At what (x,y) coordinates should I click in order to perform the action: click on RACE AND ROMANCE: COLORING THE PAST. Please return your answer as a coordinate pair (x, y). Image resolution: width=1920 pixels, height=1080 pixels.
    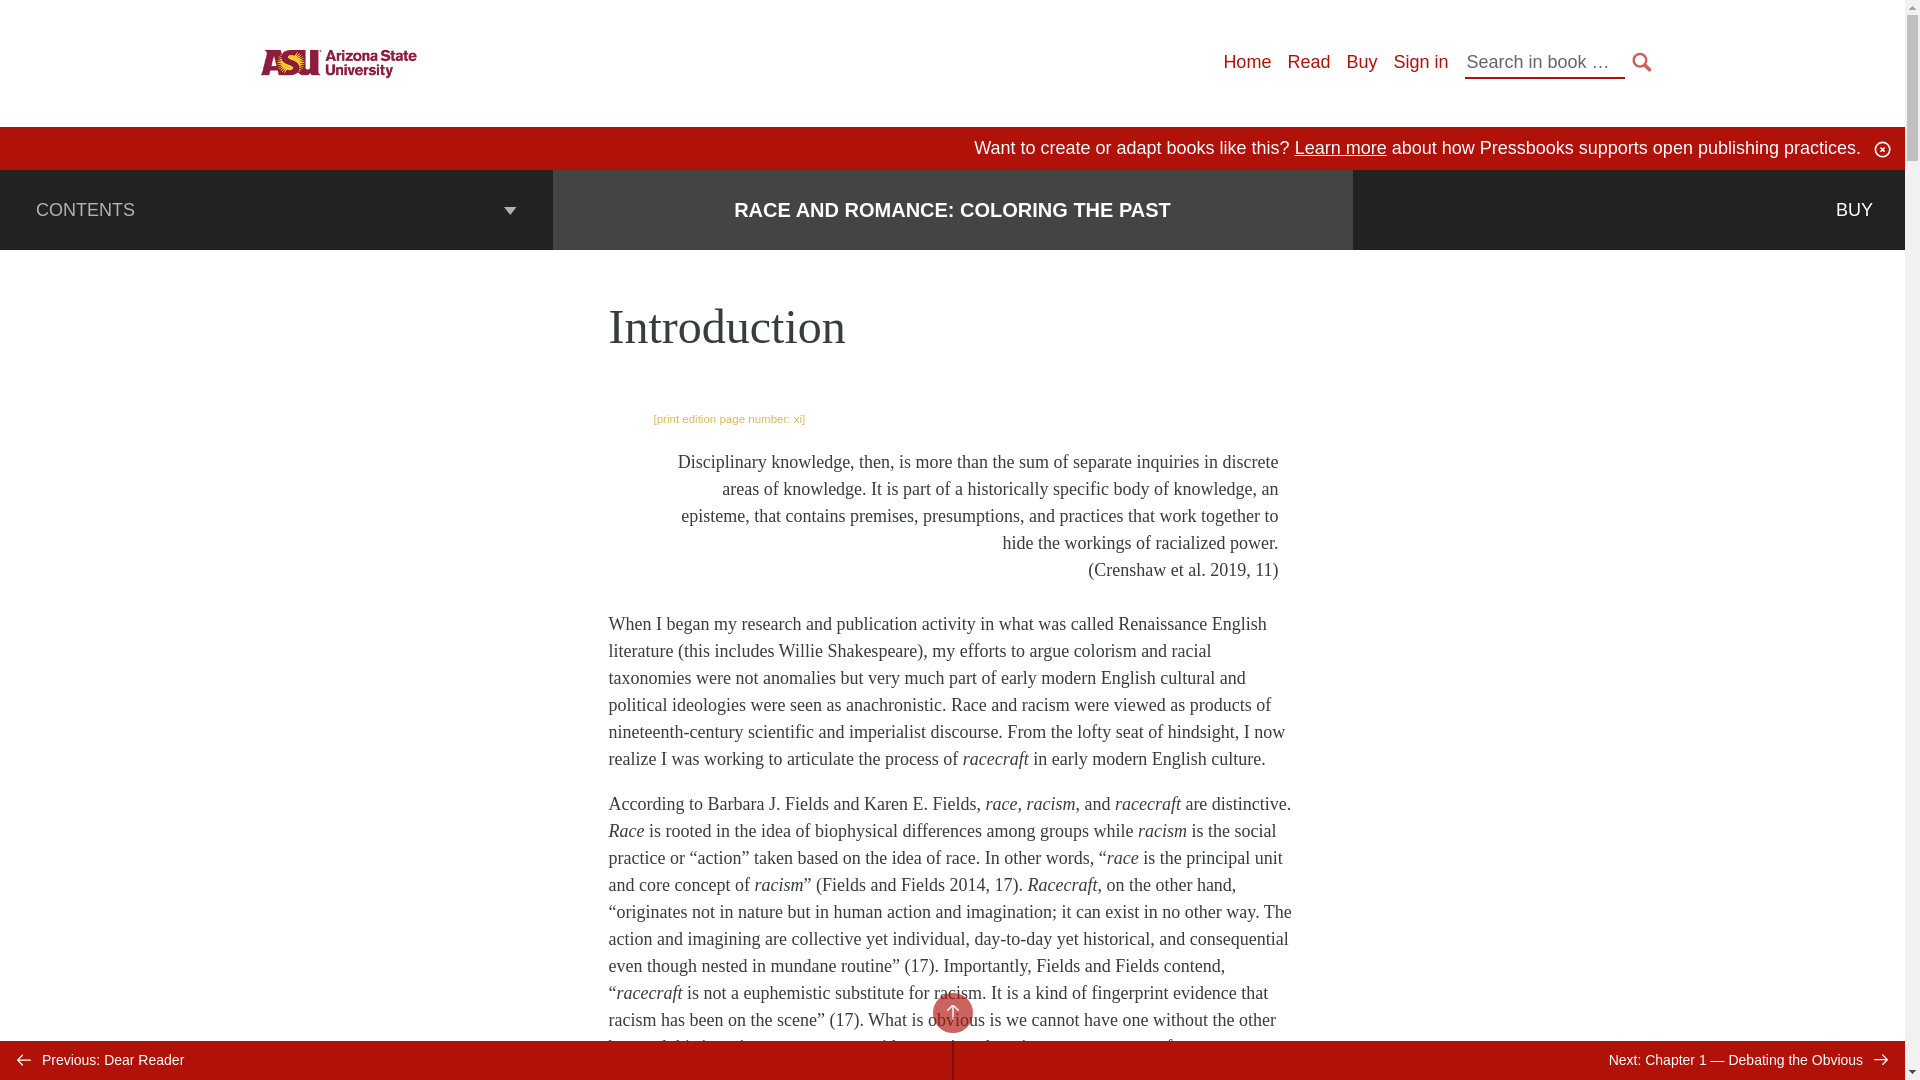
    Looking at the image, I should click on (952, 210).